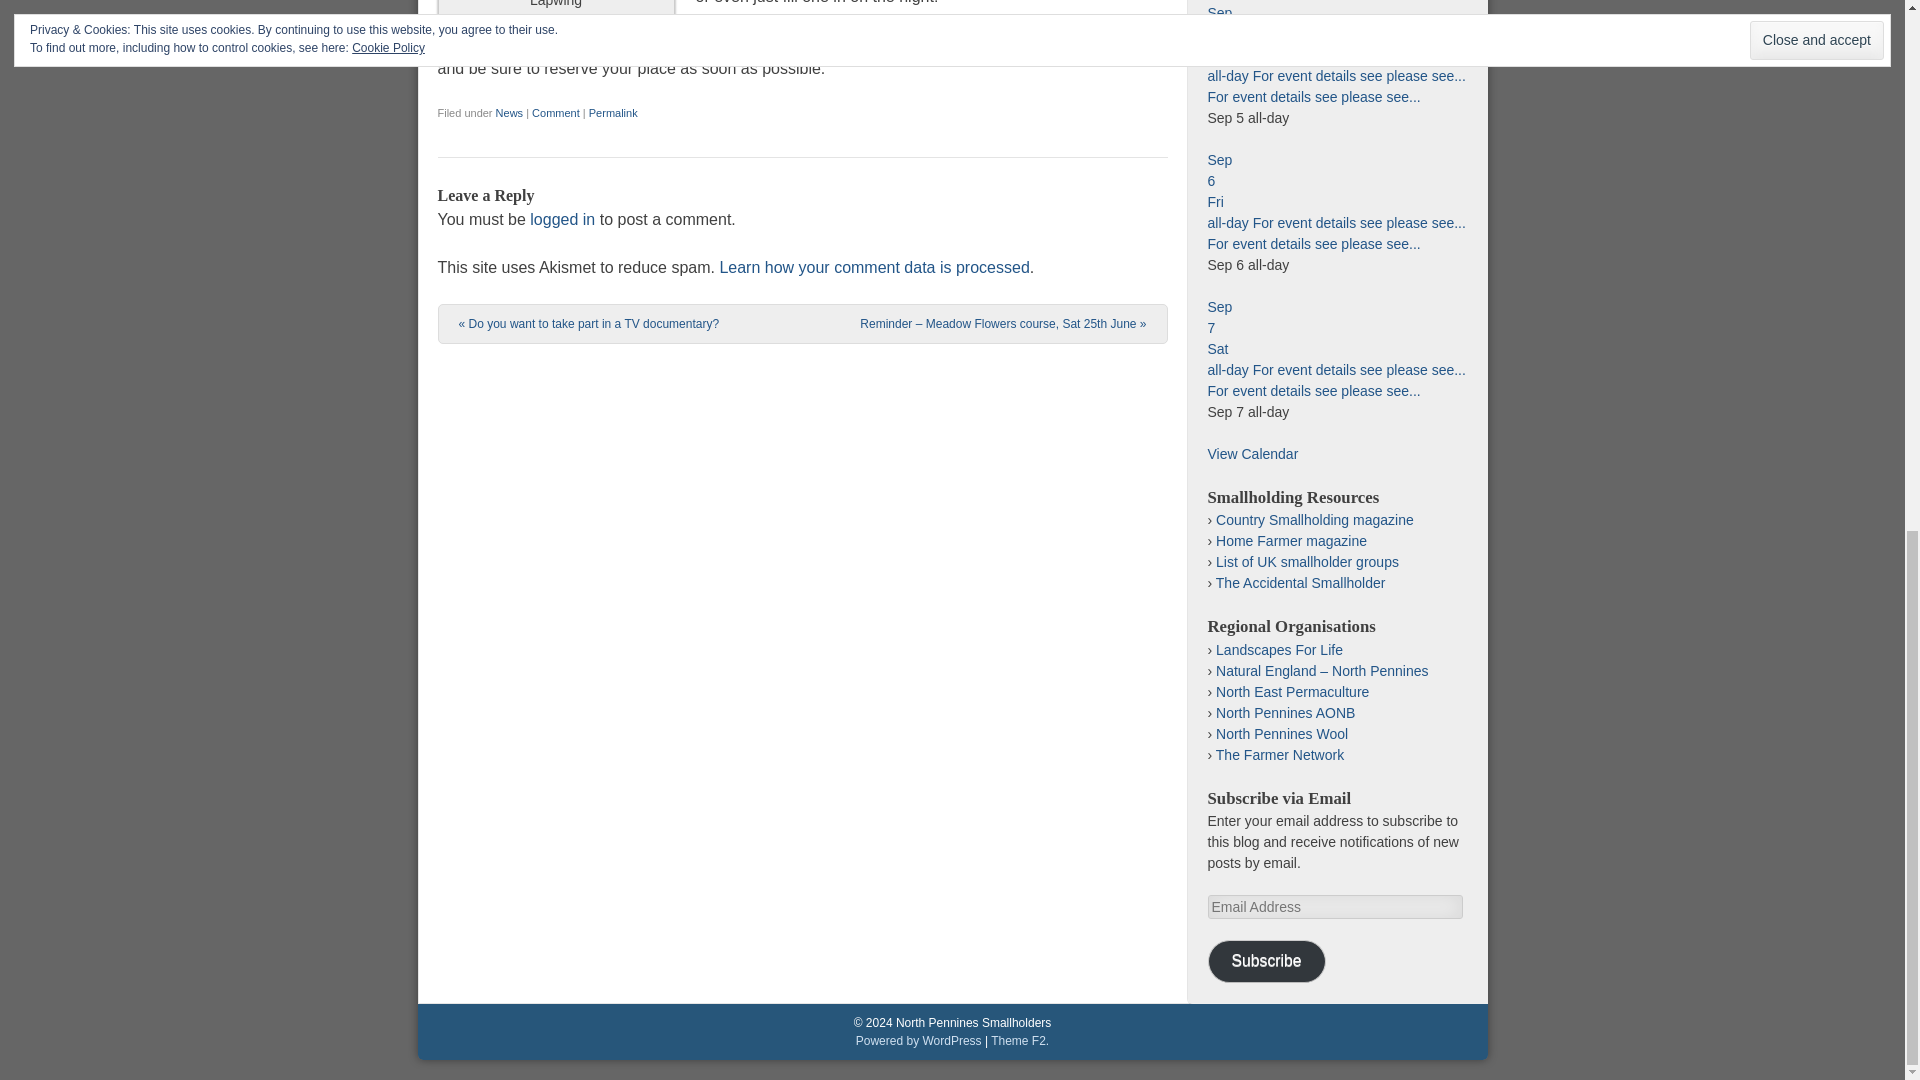 The image size is (1920, 1080). Describe the element at coordinates (923, 44) in the screenshot. I see `calendar entry for this event` at that location.